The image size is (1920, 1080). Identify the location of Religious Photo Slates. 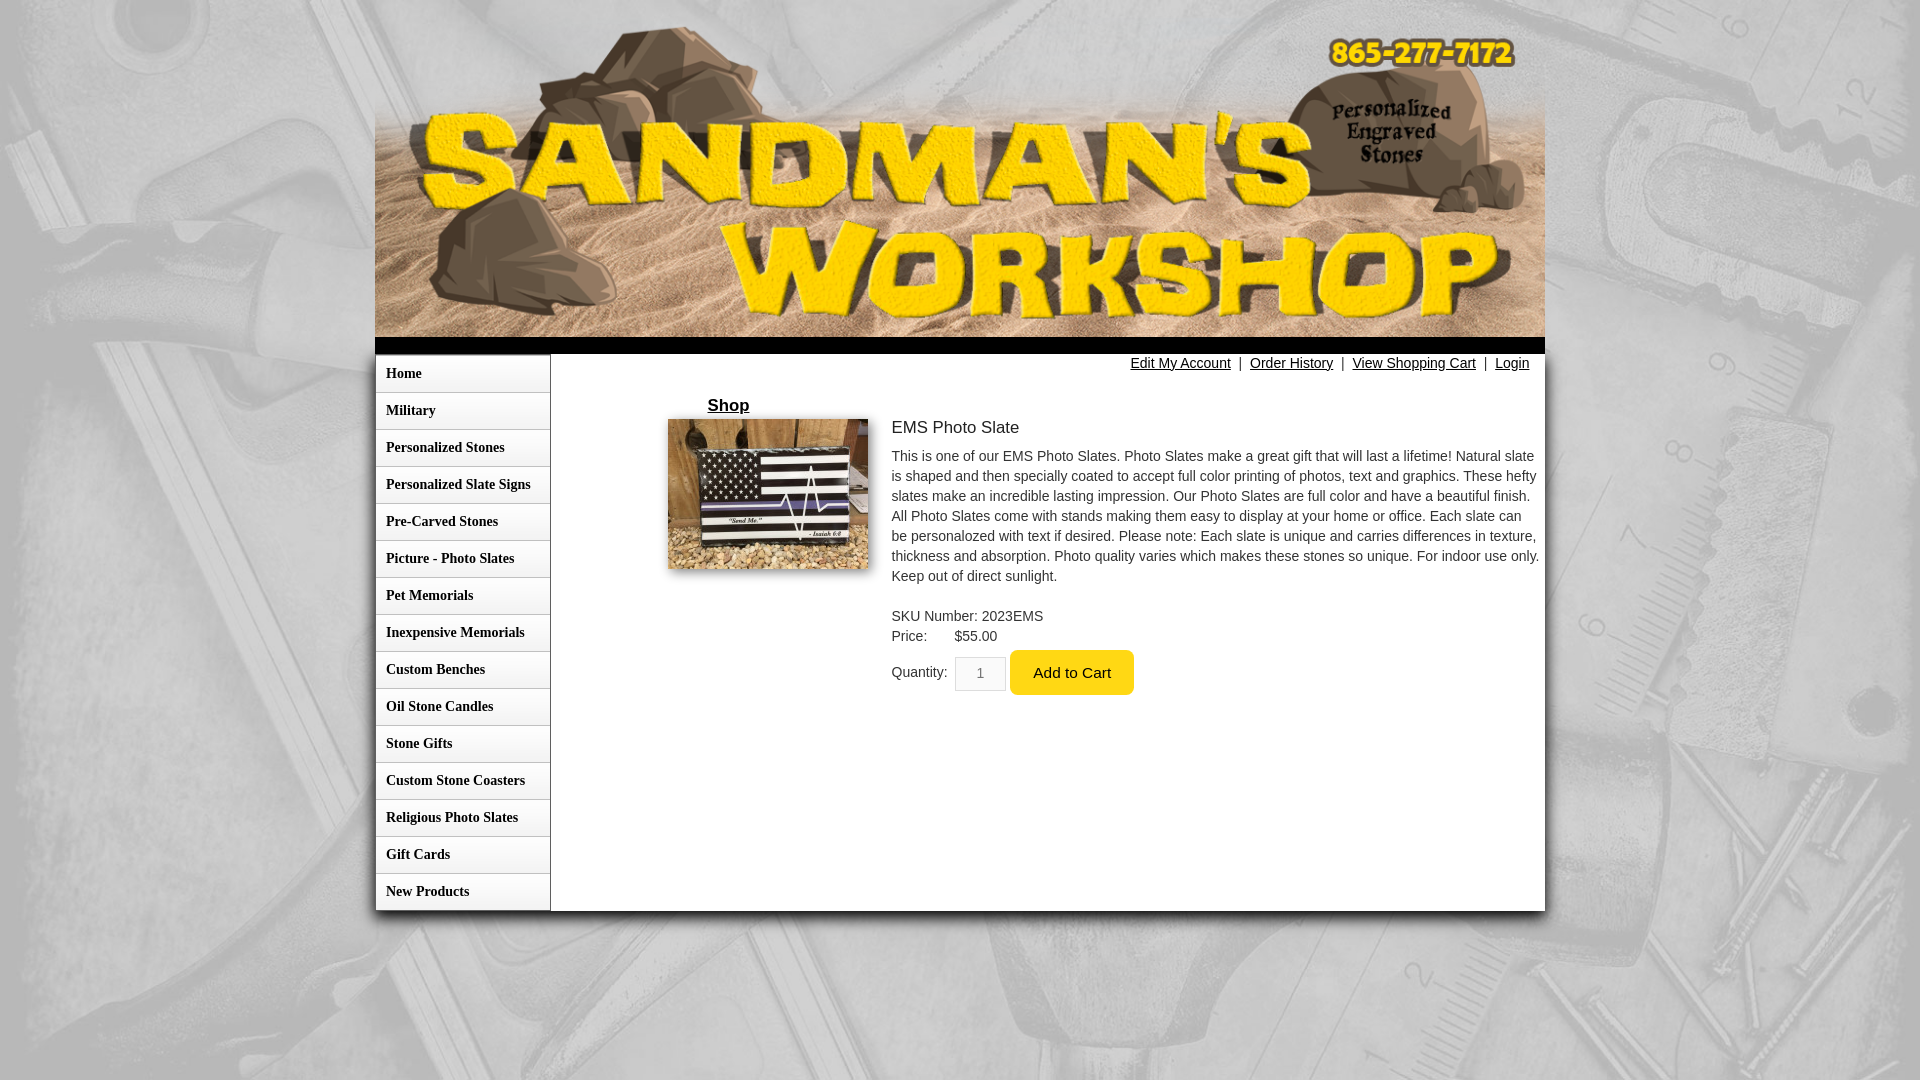
(462, 817).